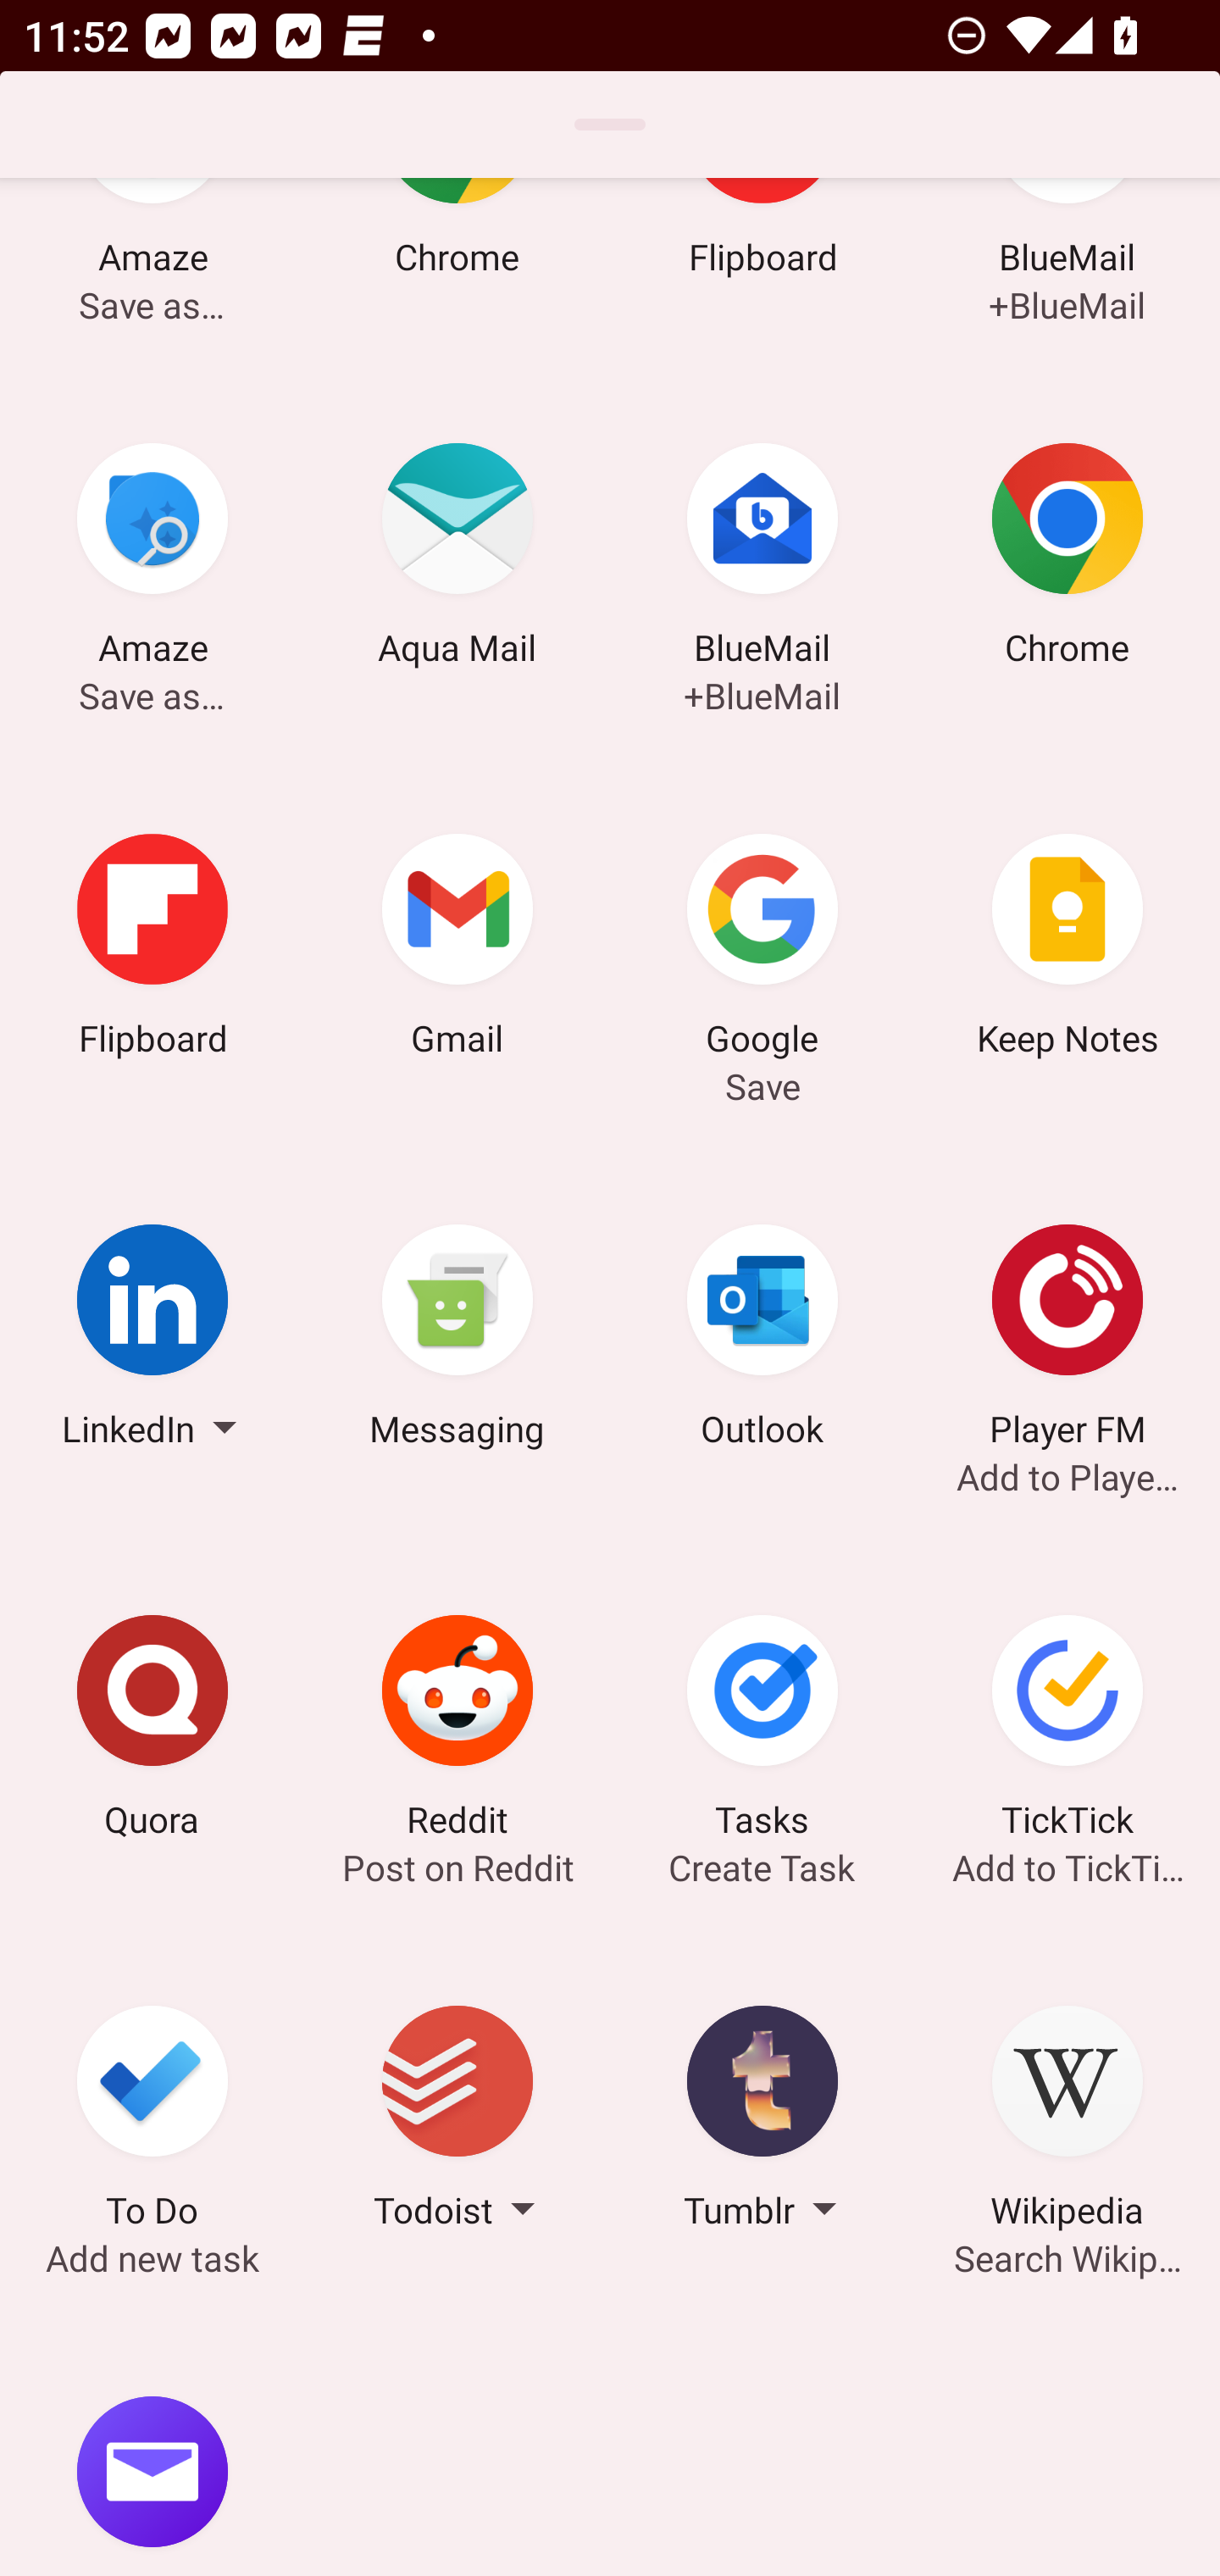  I want to click on Amaze Save as…, so click(152, 558).